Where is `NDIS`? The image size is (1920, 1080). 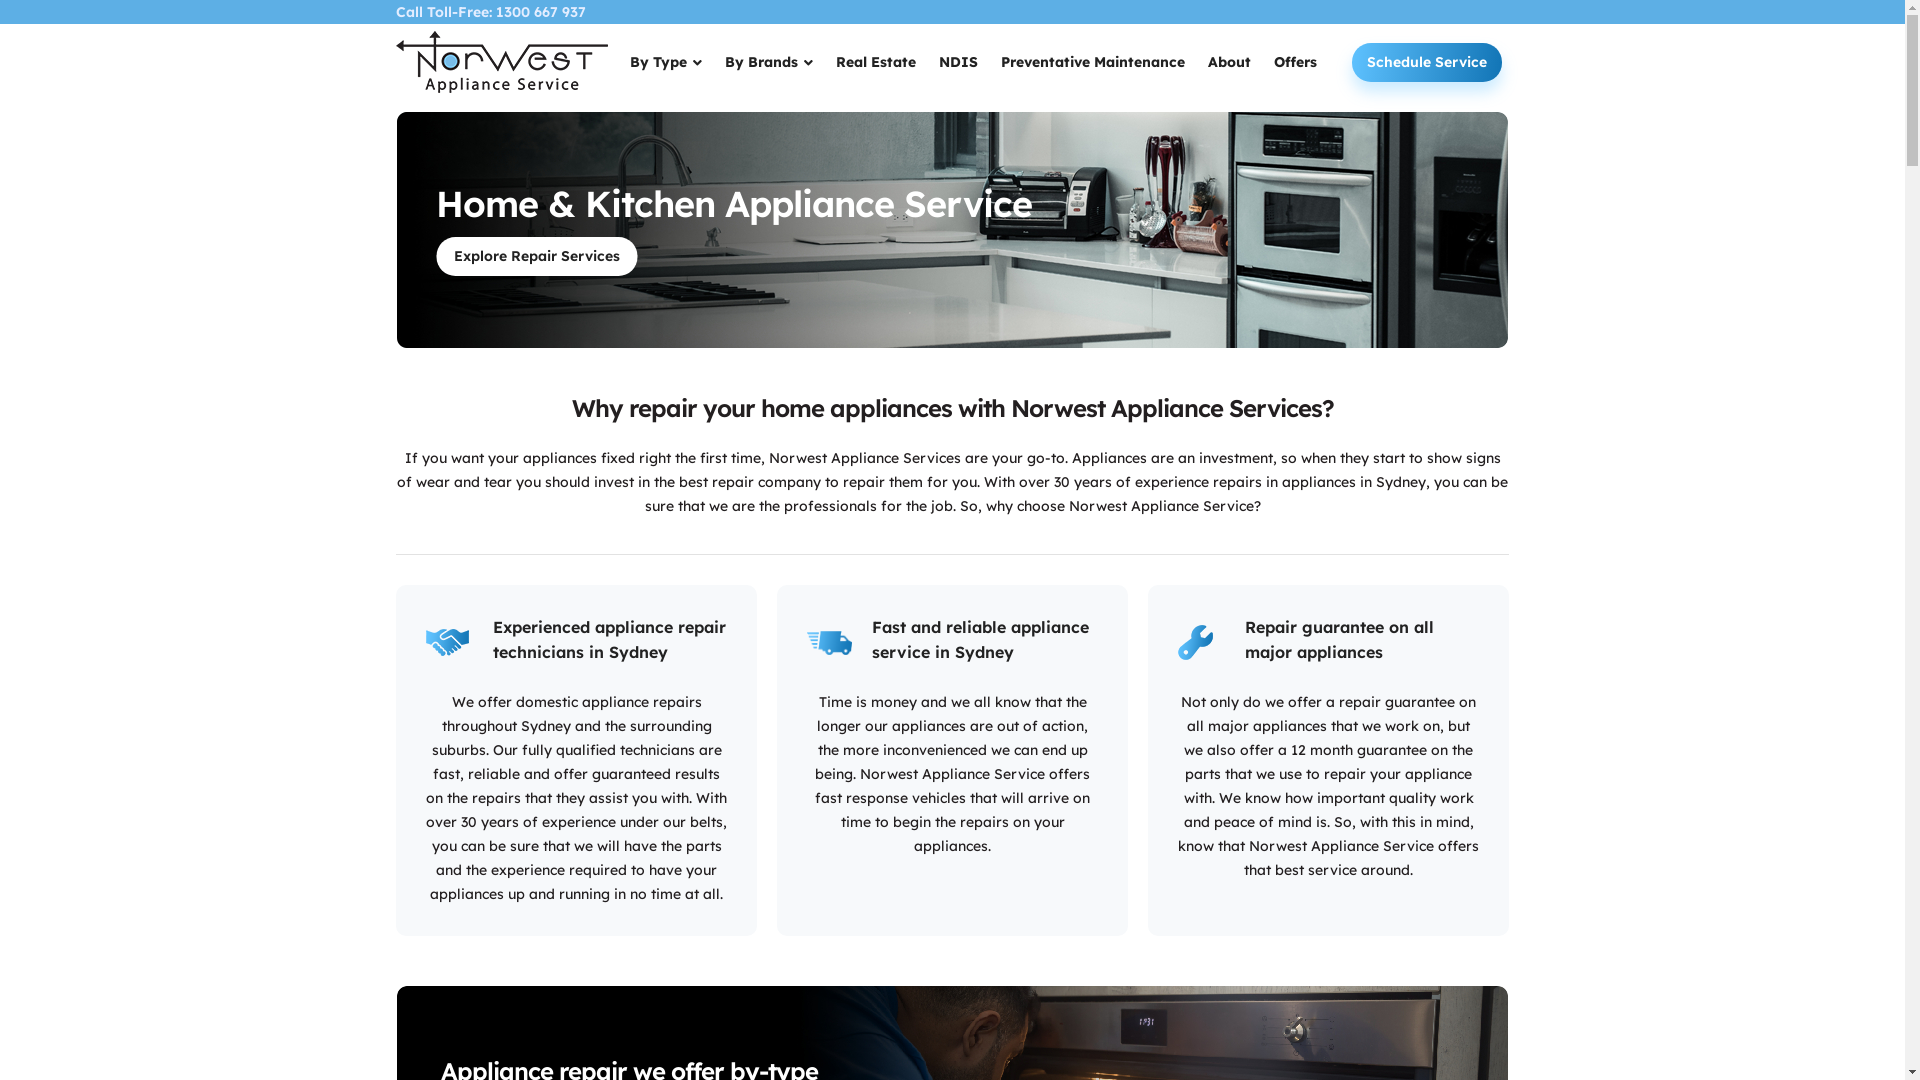
NDIS is located at coordinates (959, 62).